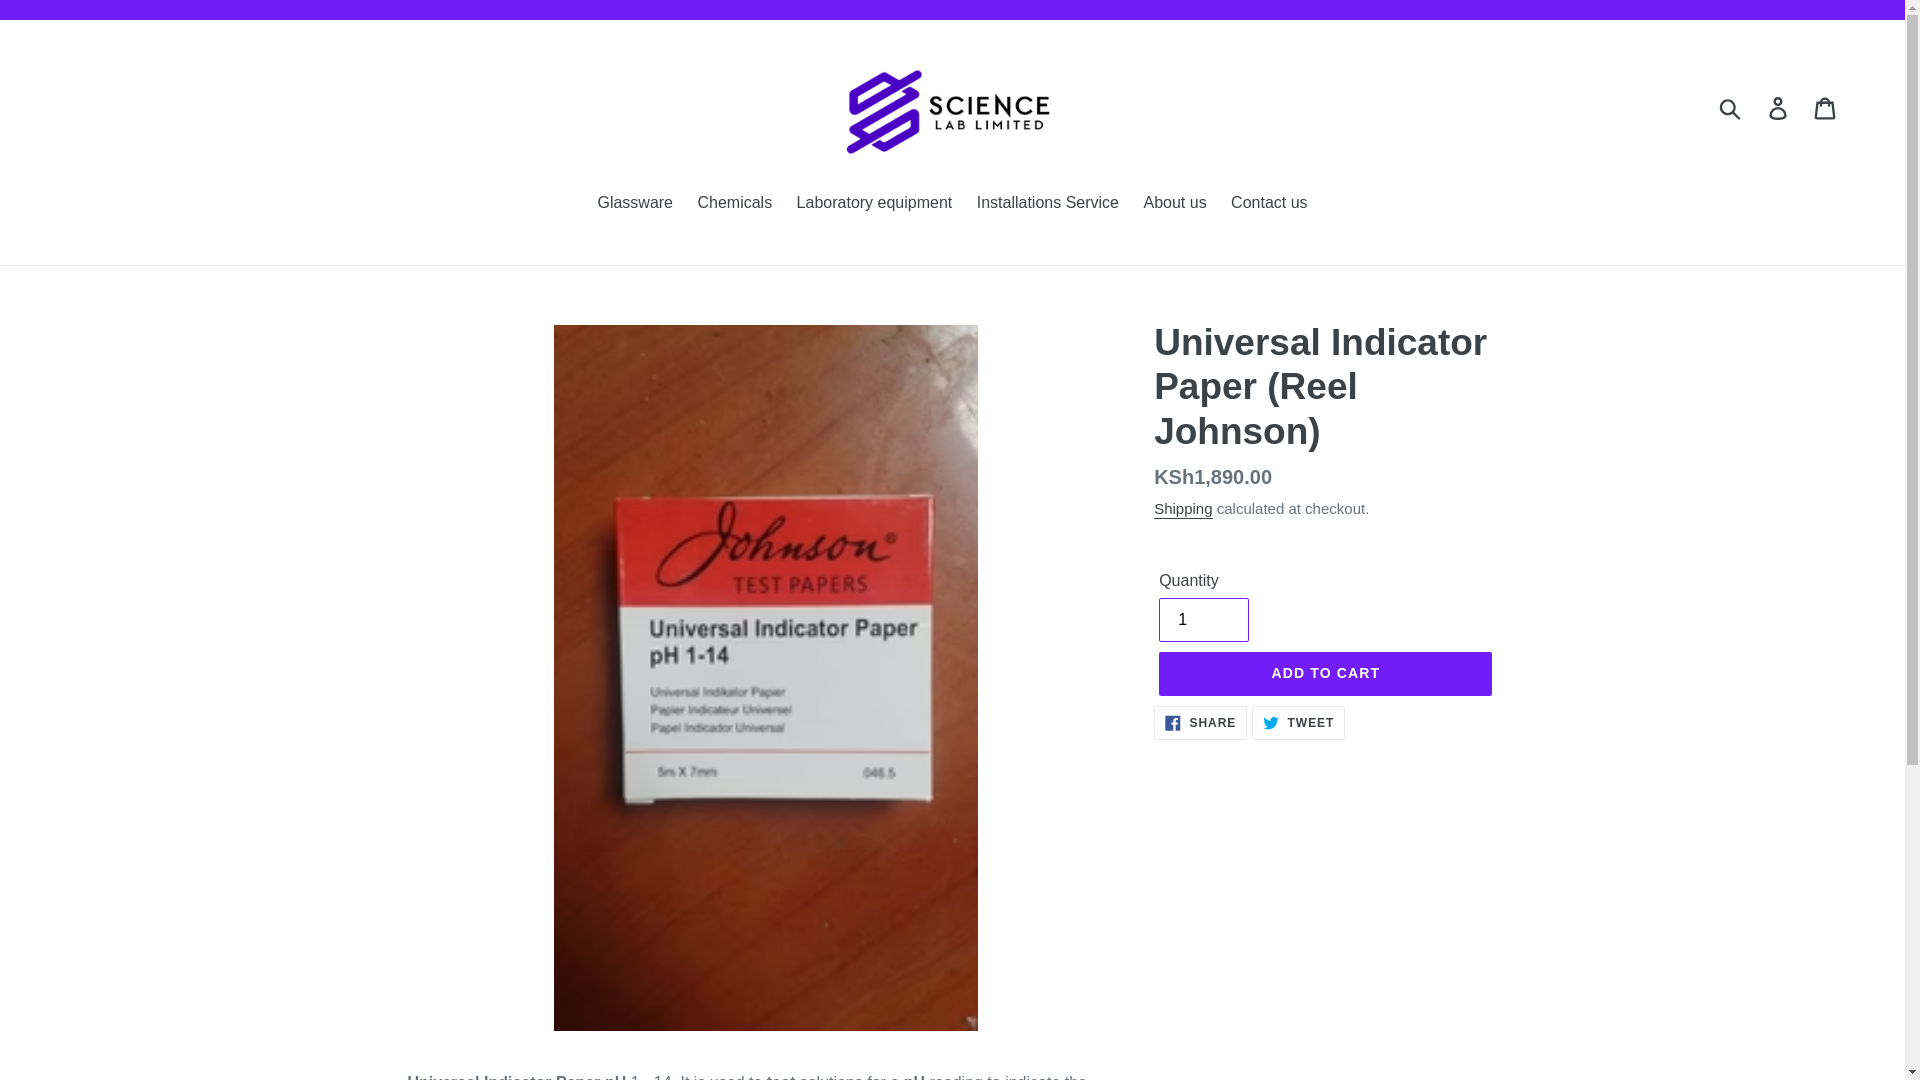 This screenshot has height=1080, width=1920. Describe the element at coordinates (635, 204) in the screenshot. I see `Contact us` at that location.